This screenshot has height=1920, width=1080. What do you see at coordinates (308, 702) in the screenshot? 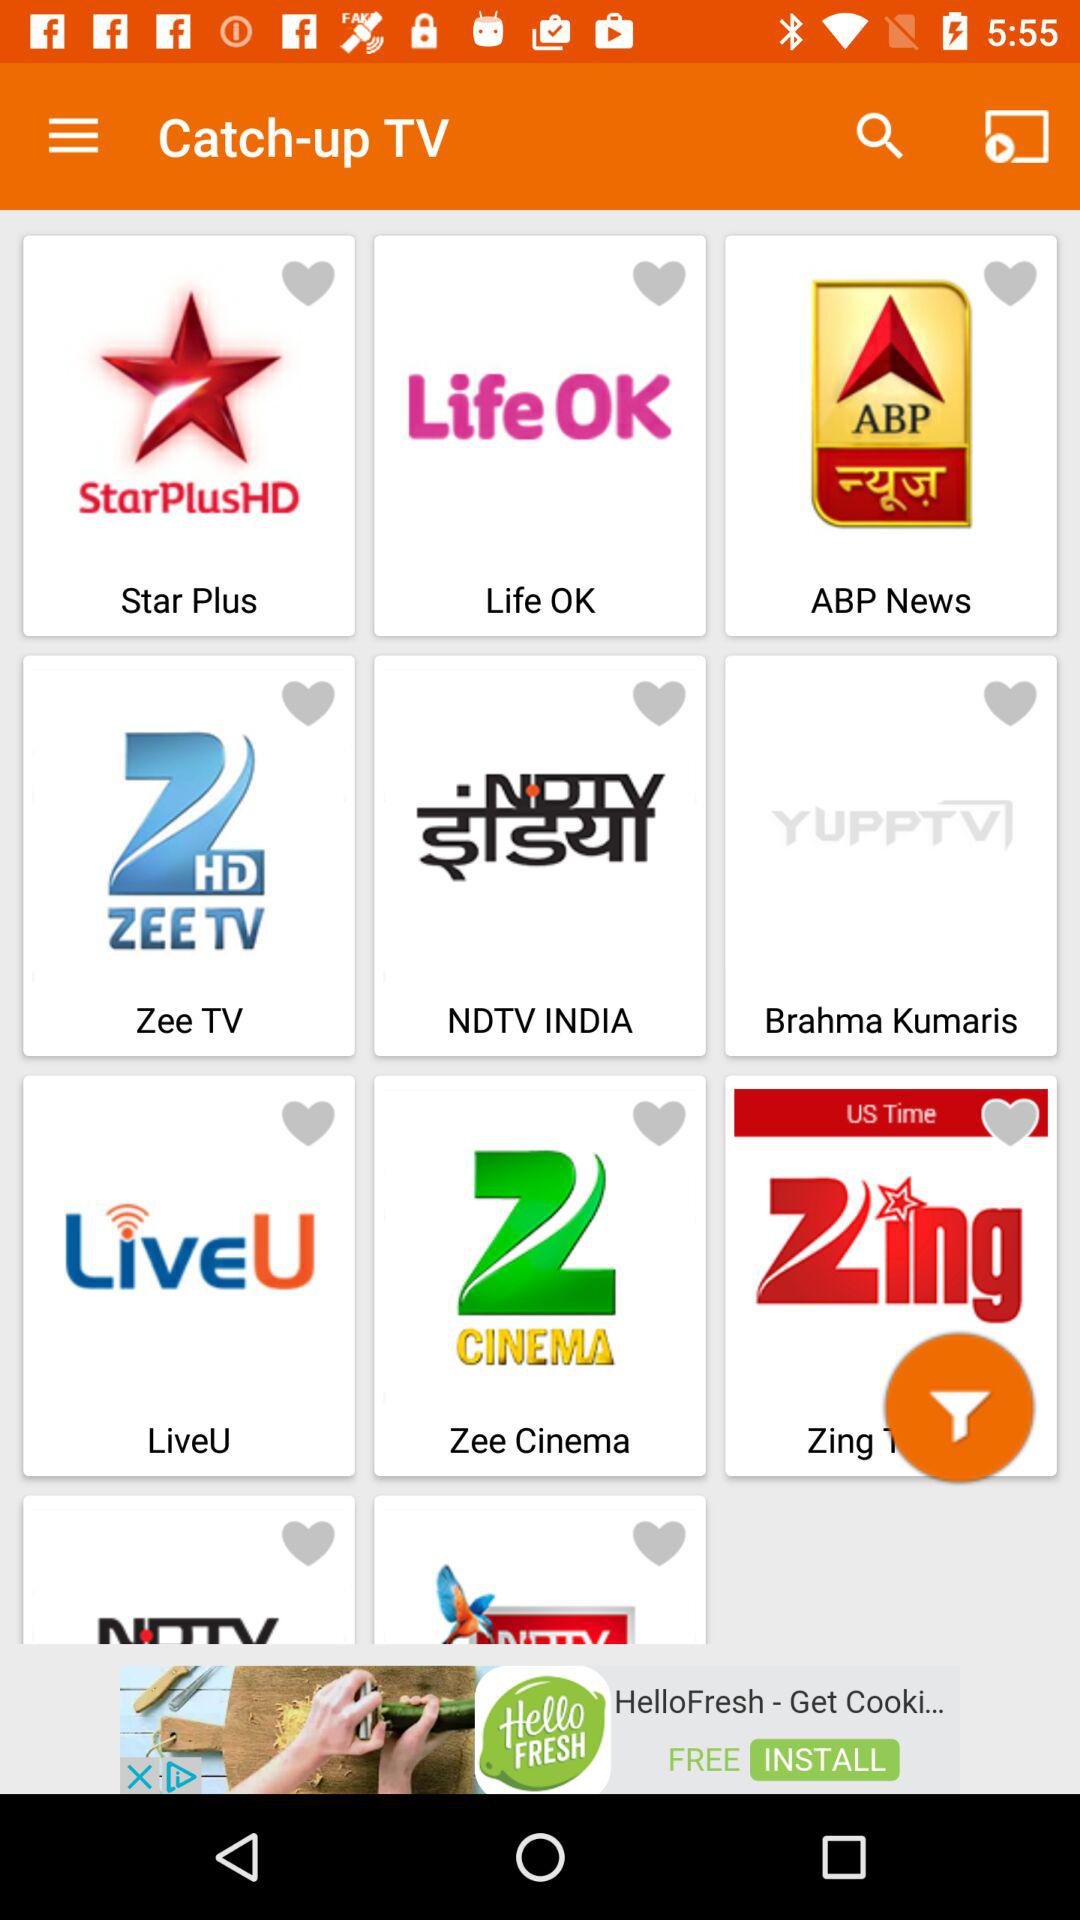
I see `add to favorites` at bounding box center [308, 702].